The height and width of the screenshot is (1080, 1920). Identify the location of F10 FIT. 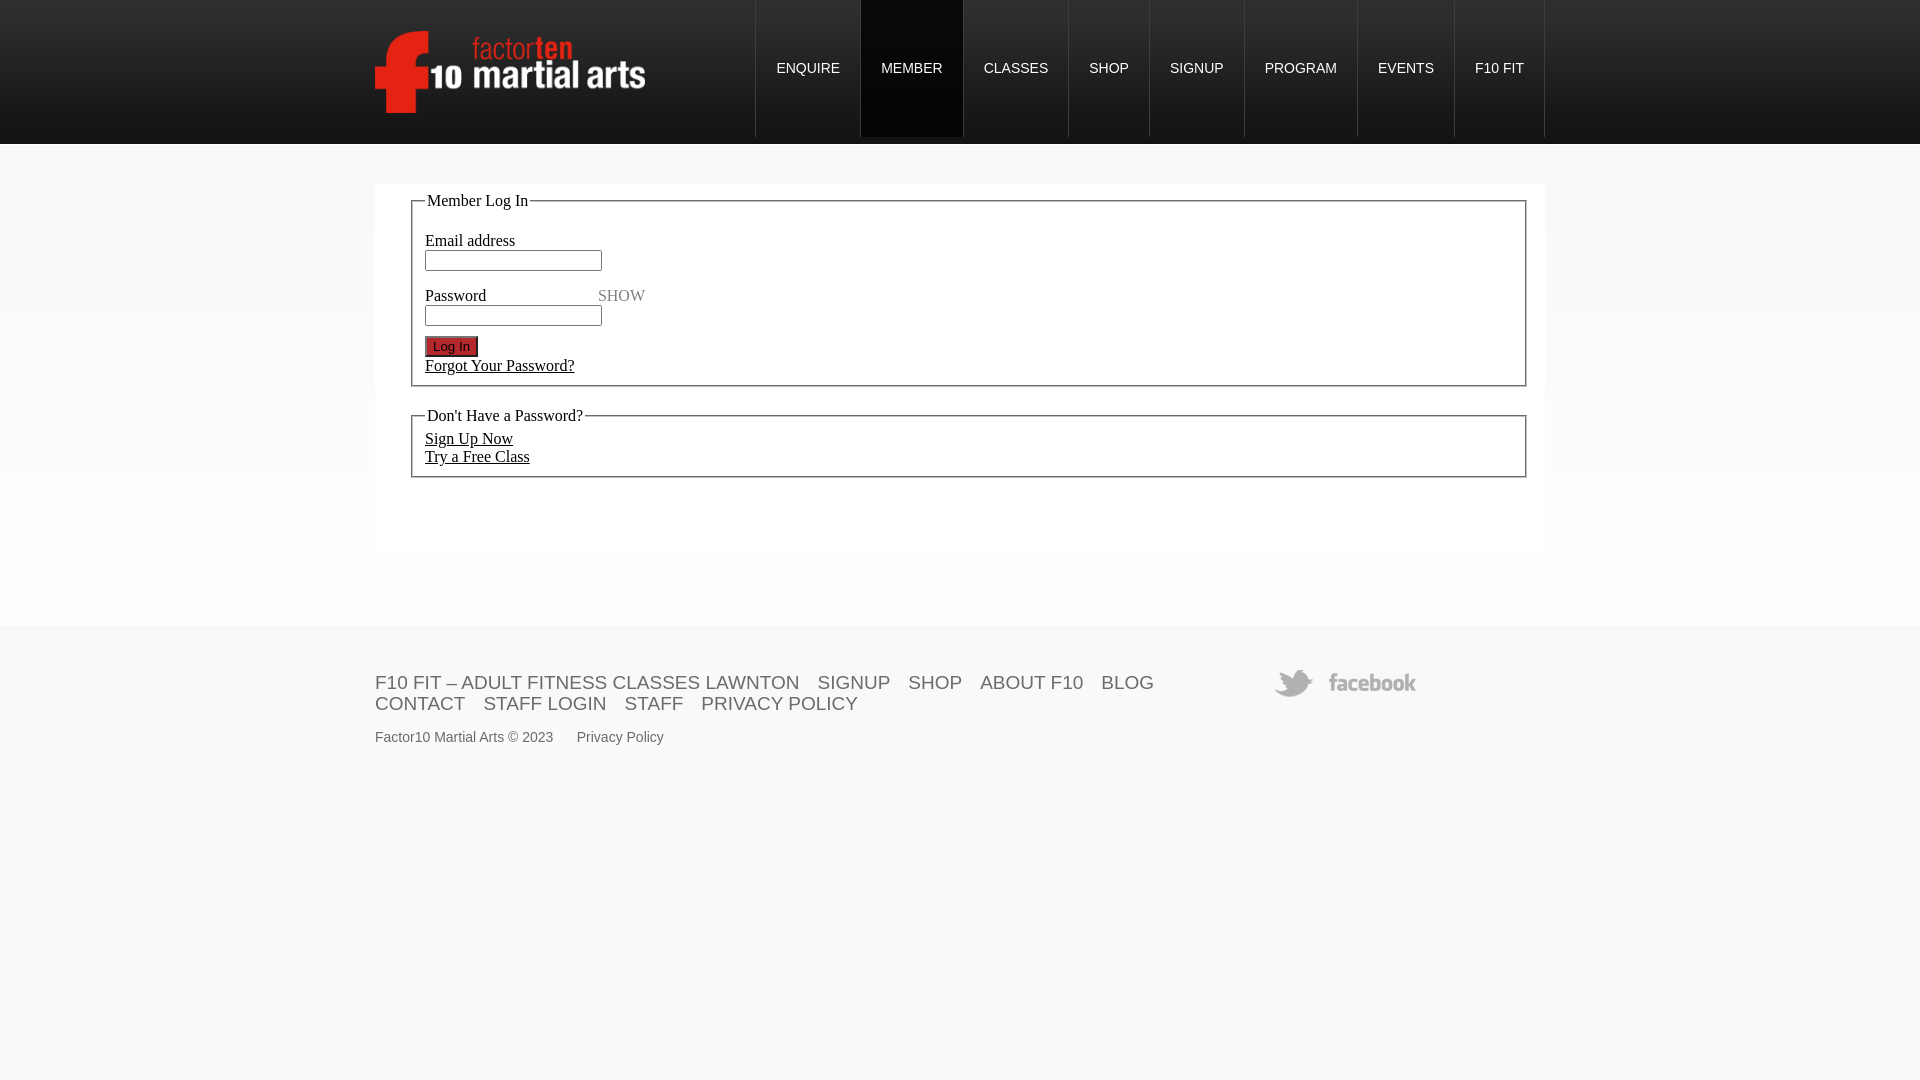
(1500, 68).